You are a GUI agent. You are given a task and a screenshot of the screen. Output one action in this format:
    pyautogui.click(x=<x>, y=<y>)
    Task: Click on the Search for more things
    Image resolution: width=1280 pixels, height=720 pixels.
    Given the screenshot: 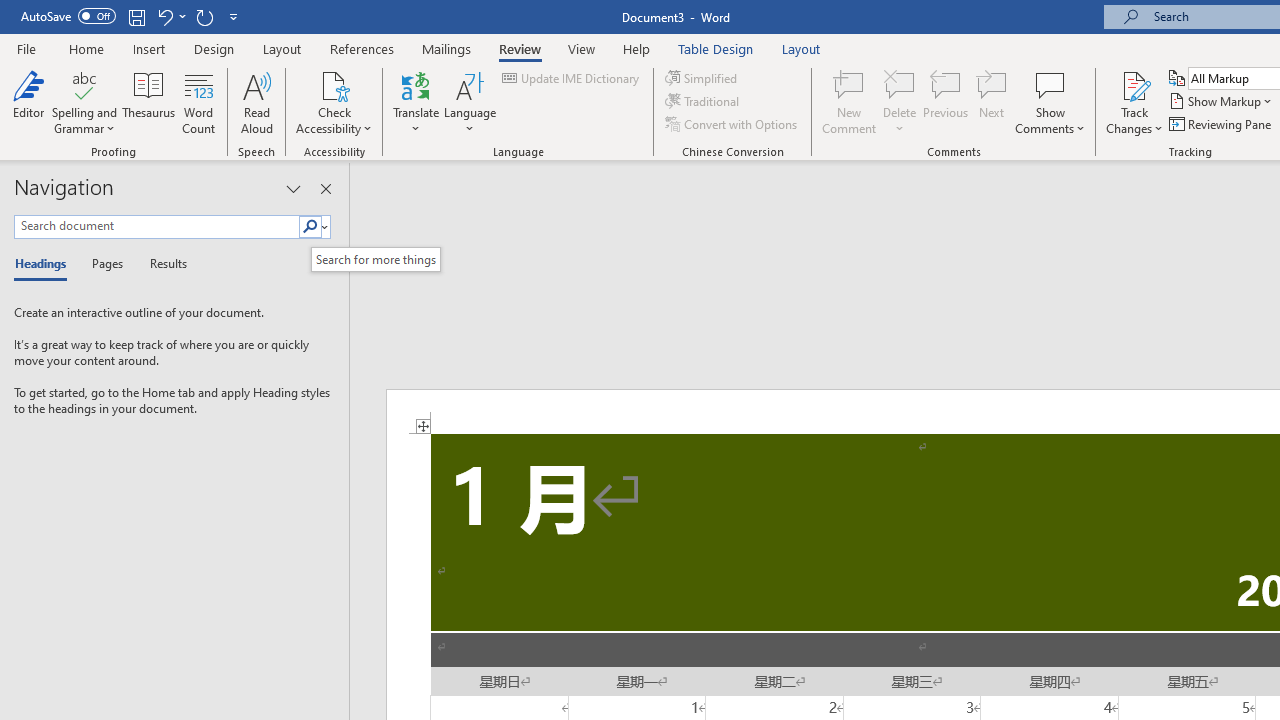 What is the action you would take?
    pyautogui.click(x=376, y=259)
    